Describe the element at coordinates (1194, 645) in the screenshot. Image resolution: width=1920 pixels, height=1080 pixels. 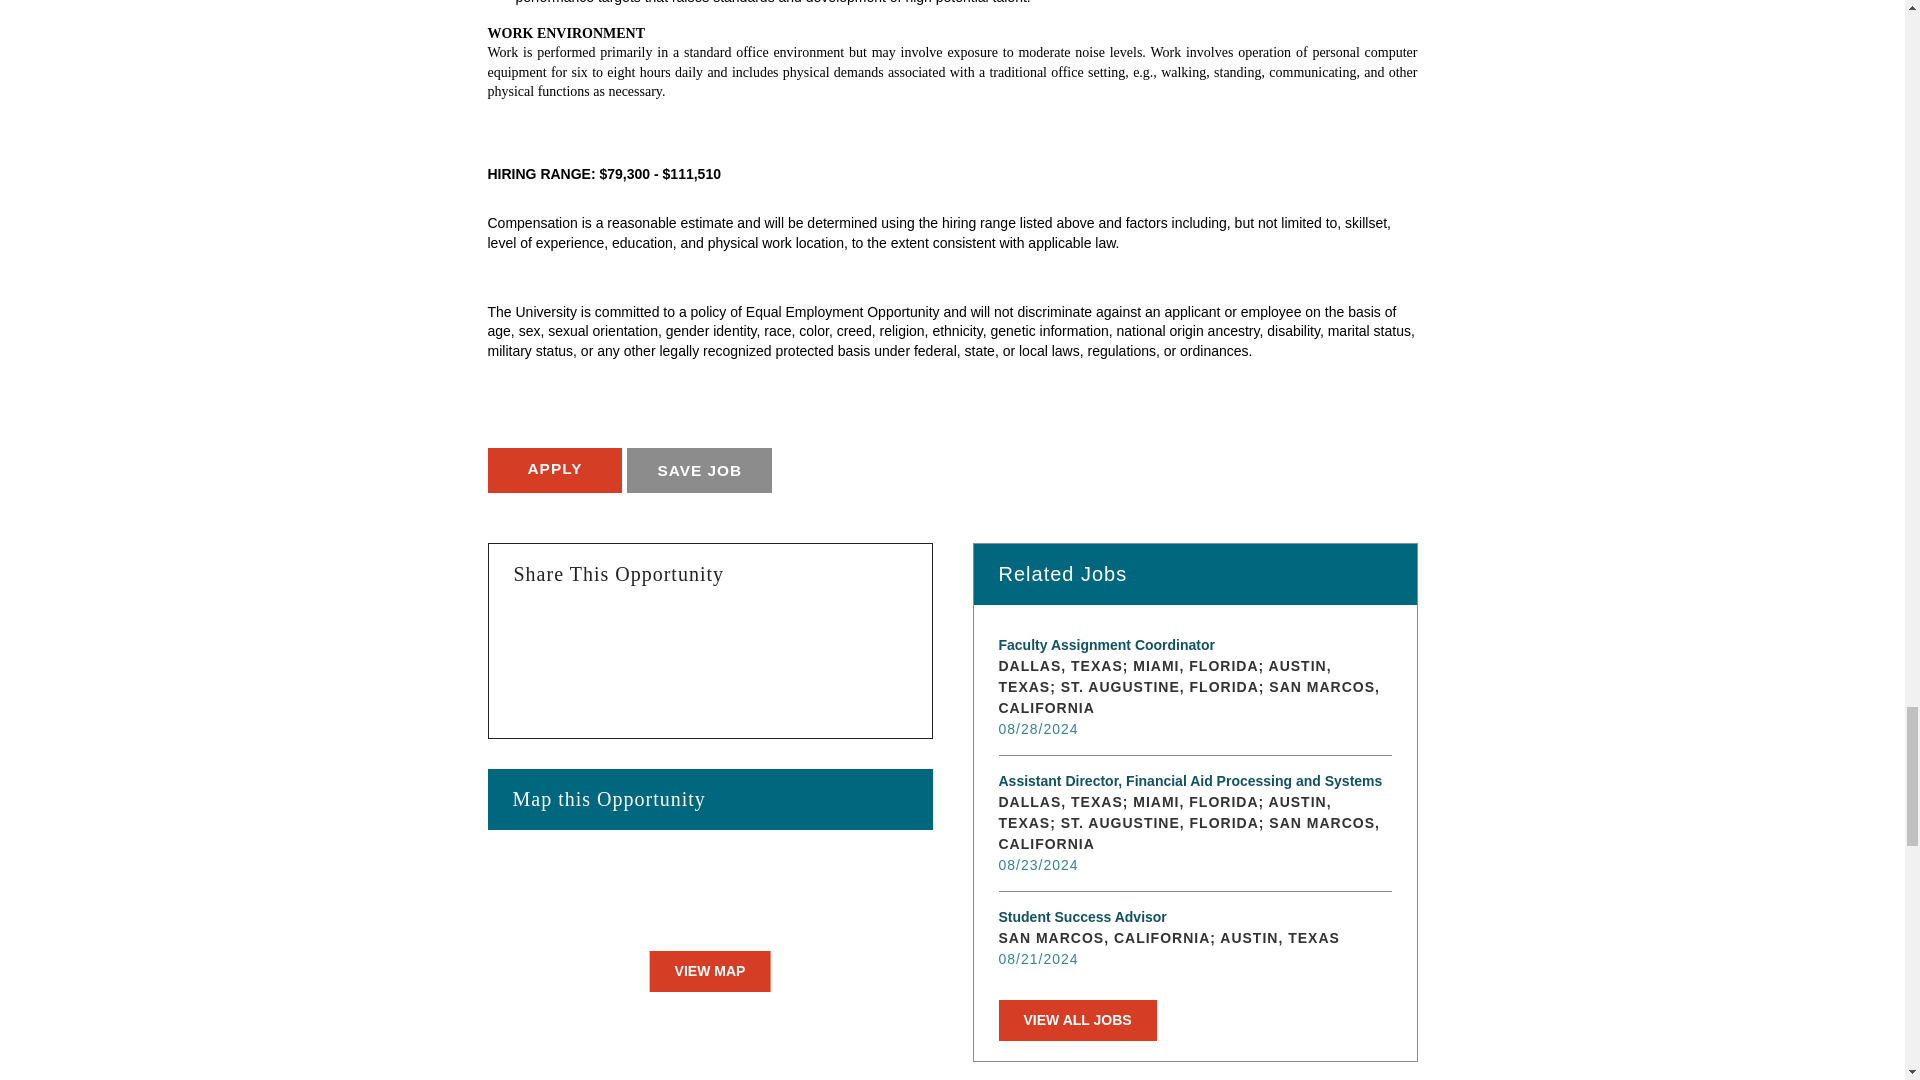
I see `Faculty Assignment Coordinator` at that location.